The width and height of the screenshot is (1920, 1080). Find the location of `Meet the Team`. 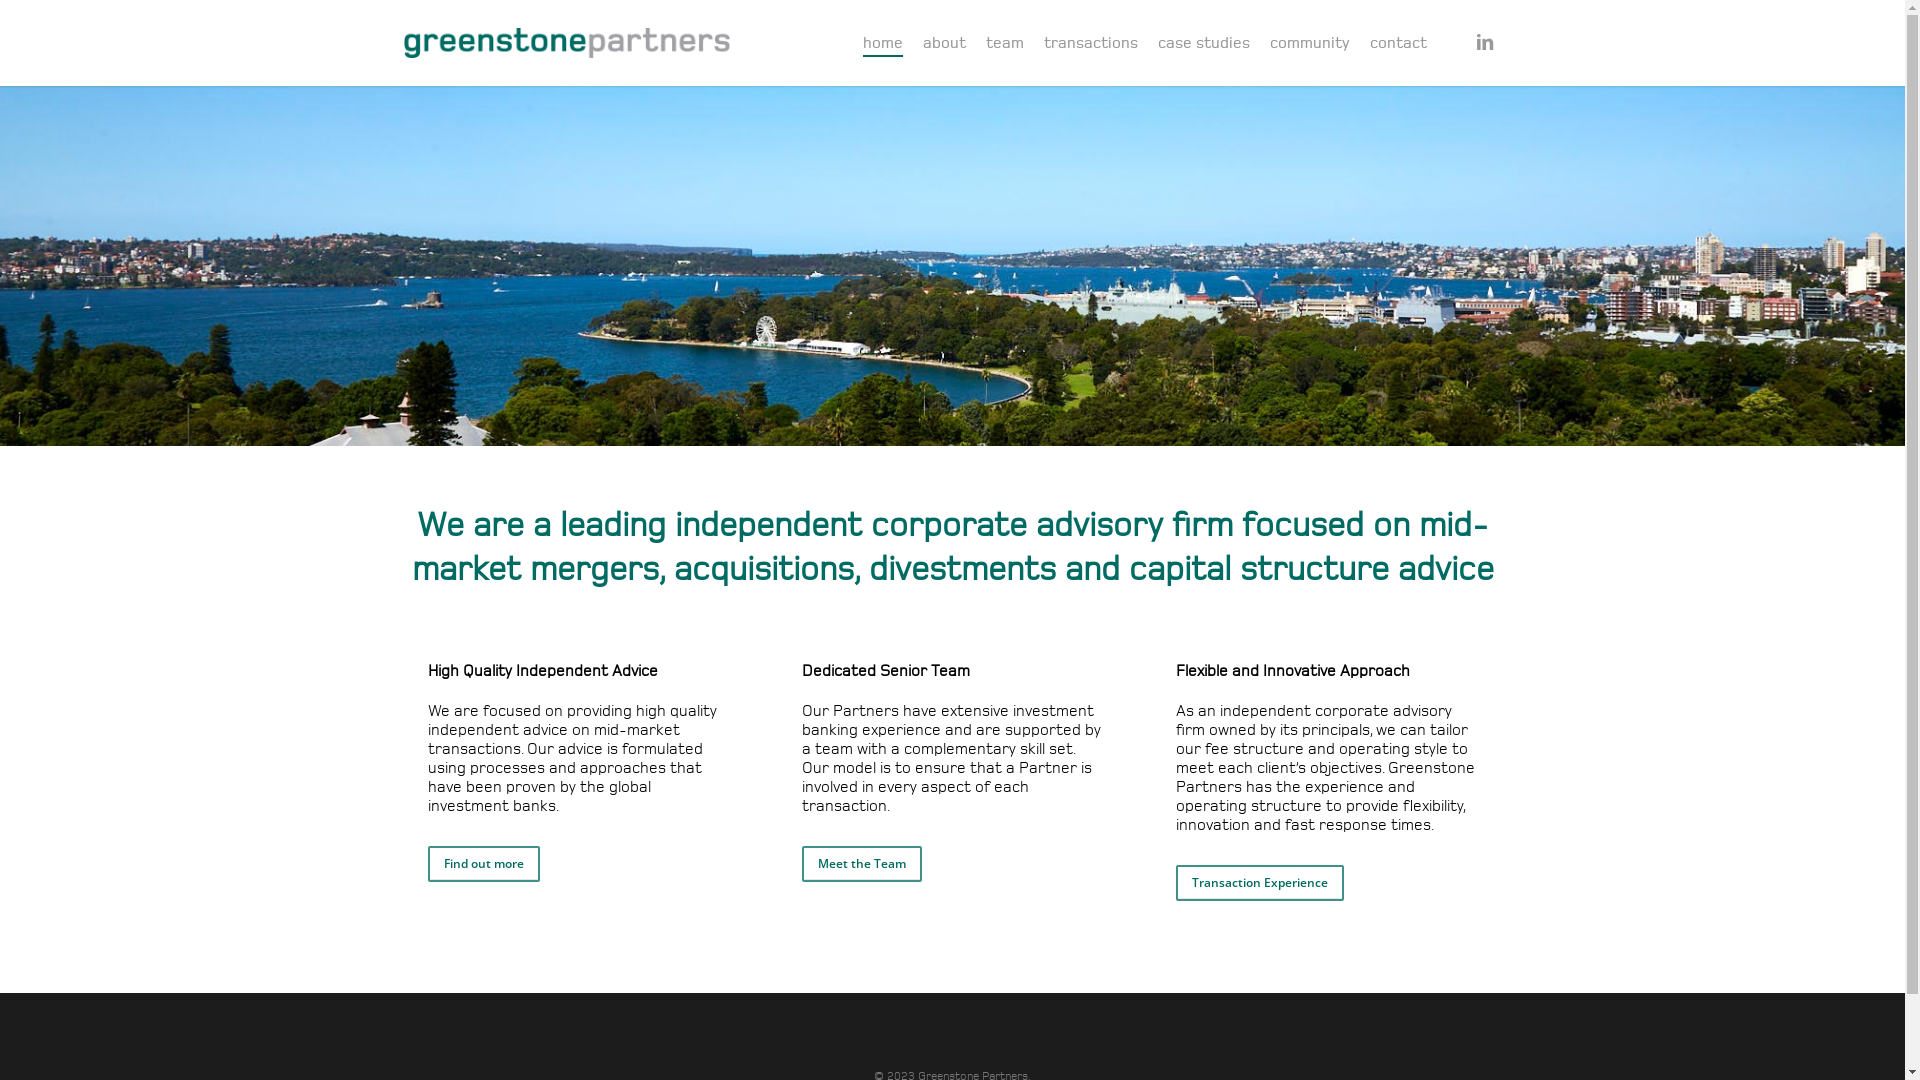

Meet the Team is located at coordinates (862, 864).